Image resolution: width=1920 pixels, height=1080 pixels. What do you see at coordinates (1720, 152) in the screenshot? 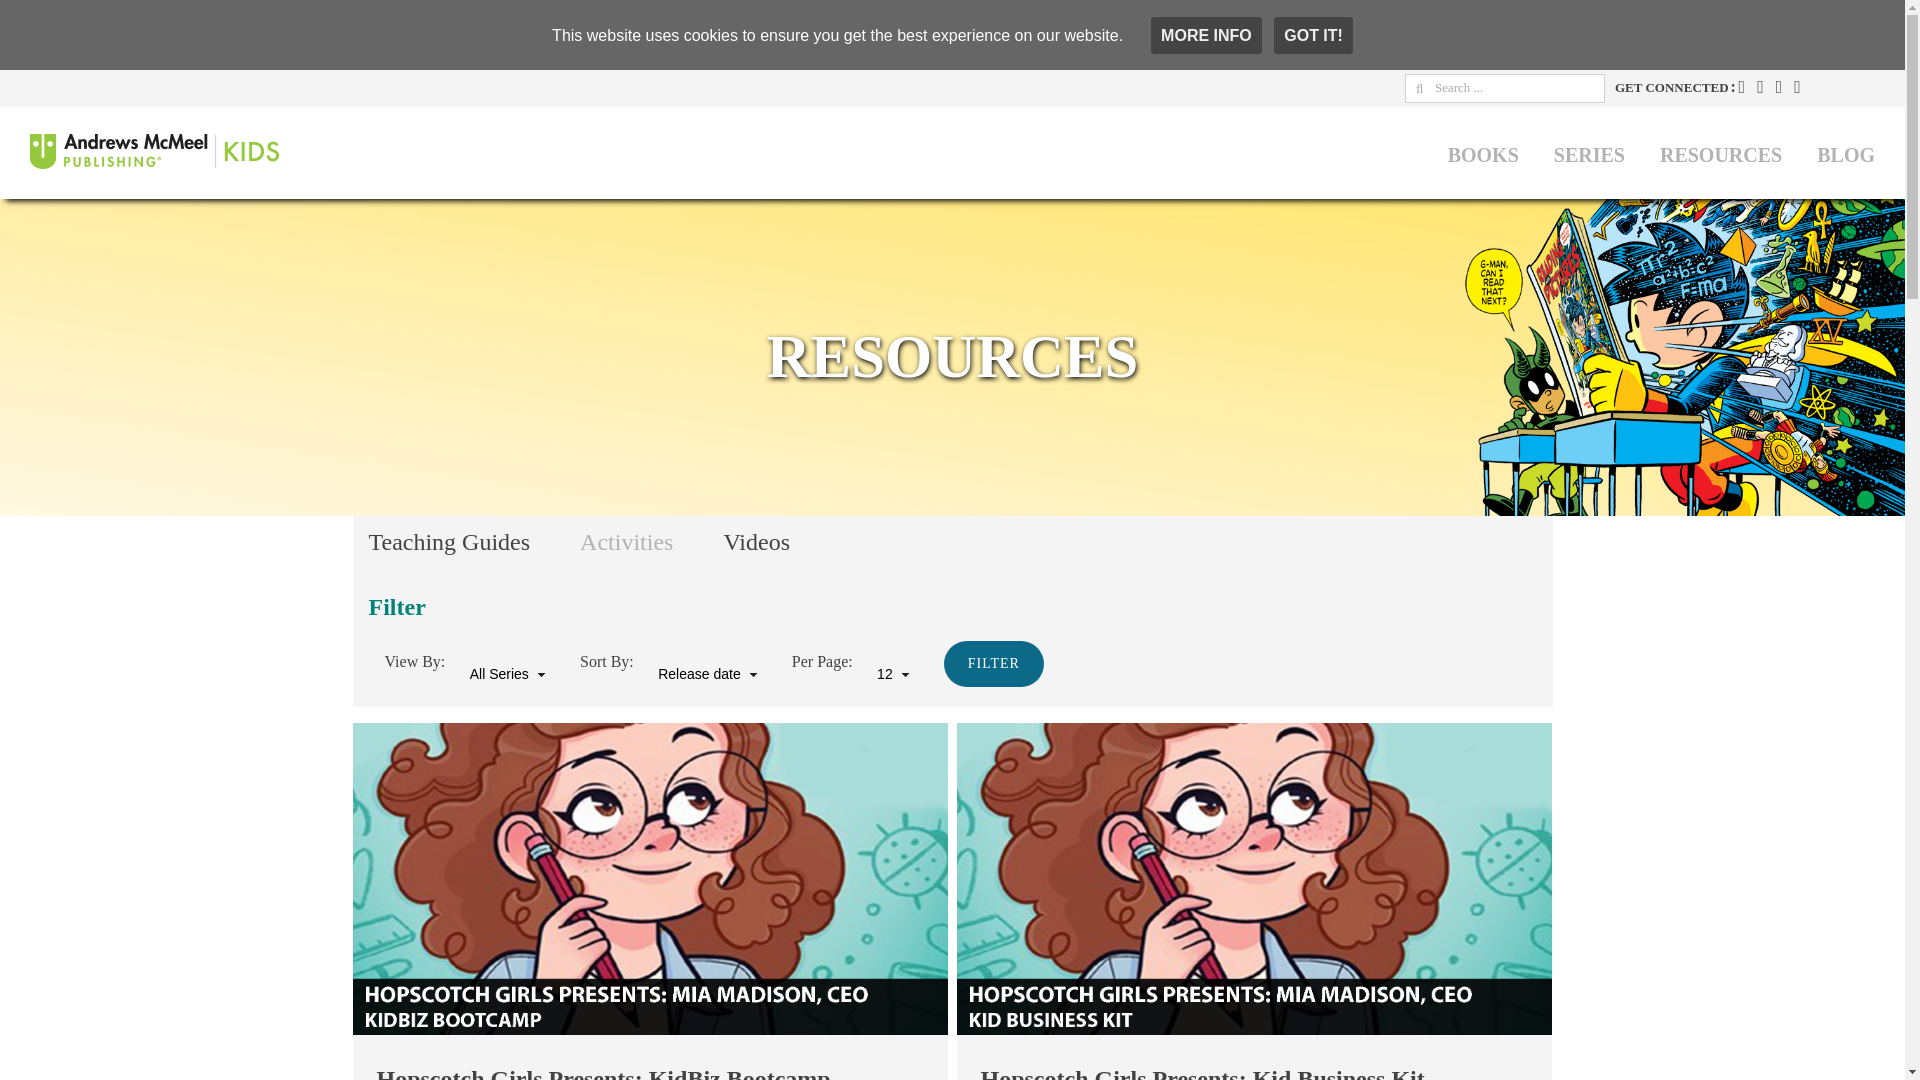
I see `RESOURCES` at bounding box center [1720, 152].